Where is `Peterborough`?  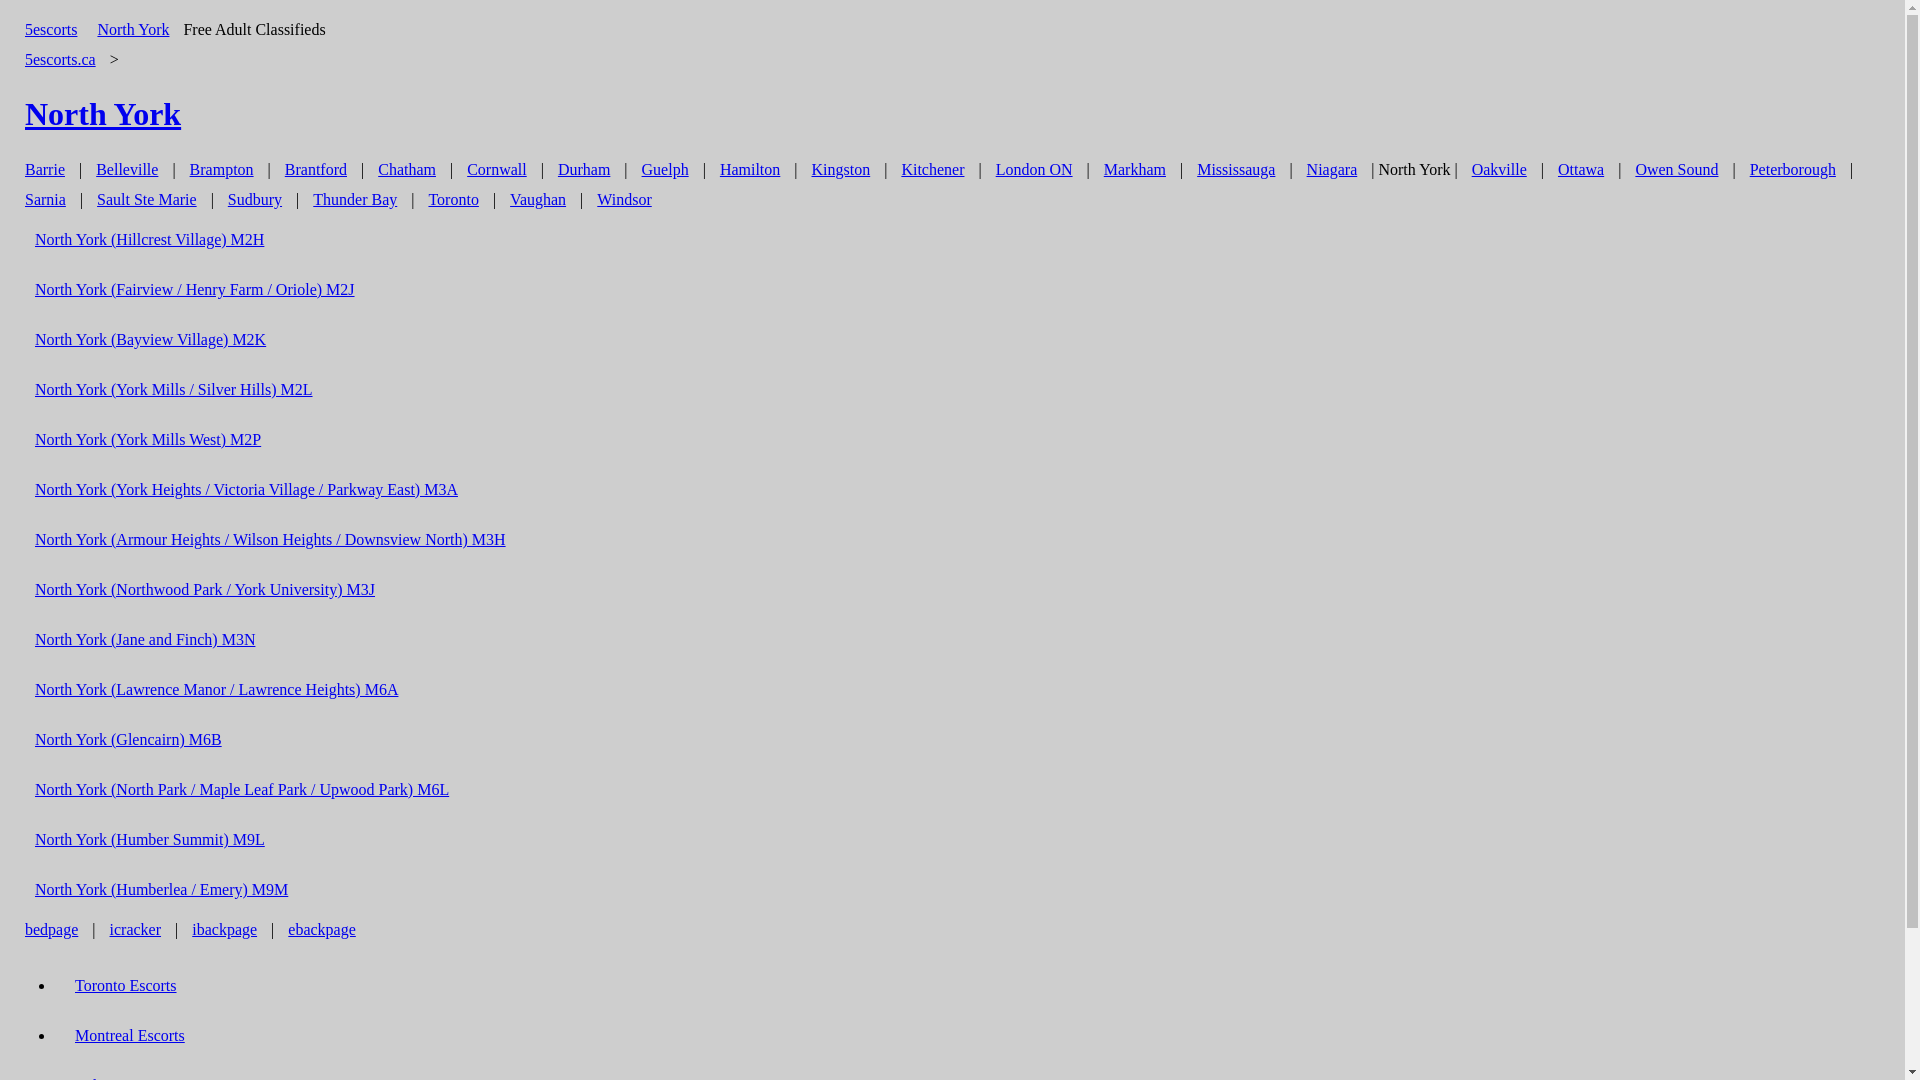 Peterborough is located at coordinates (1793, 170).